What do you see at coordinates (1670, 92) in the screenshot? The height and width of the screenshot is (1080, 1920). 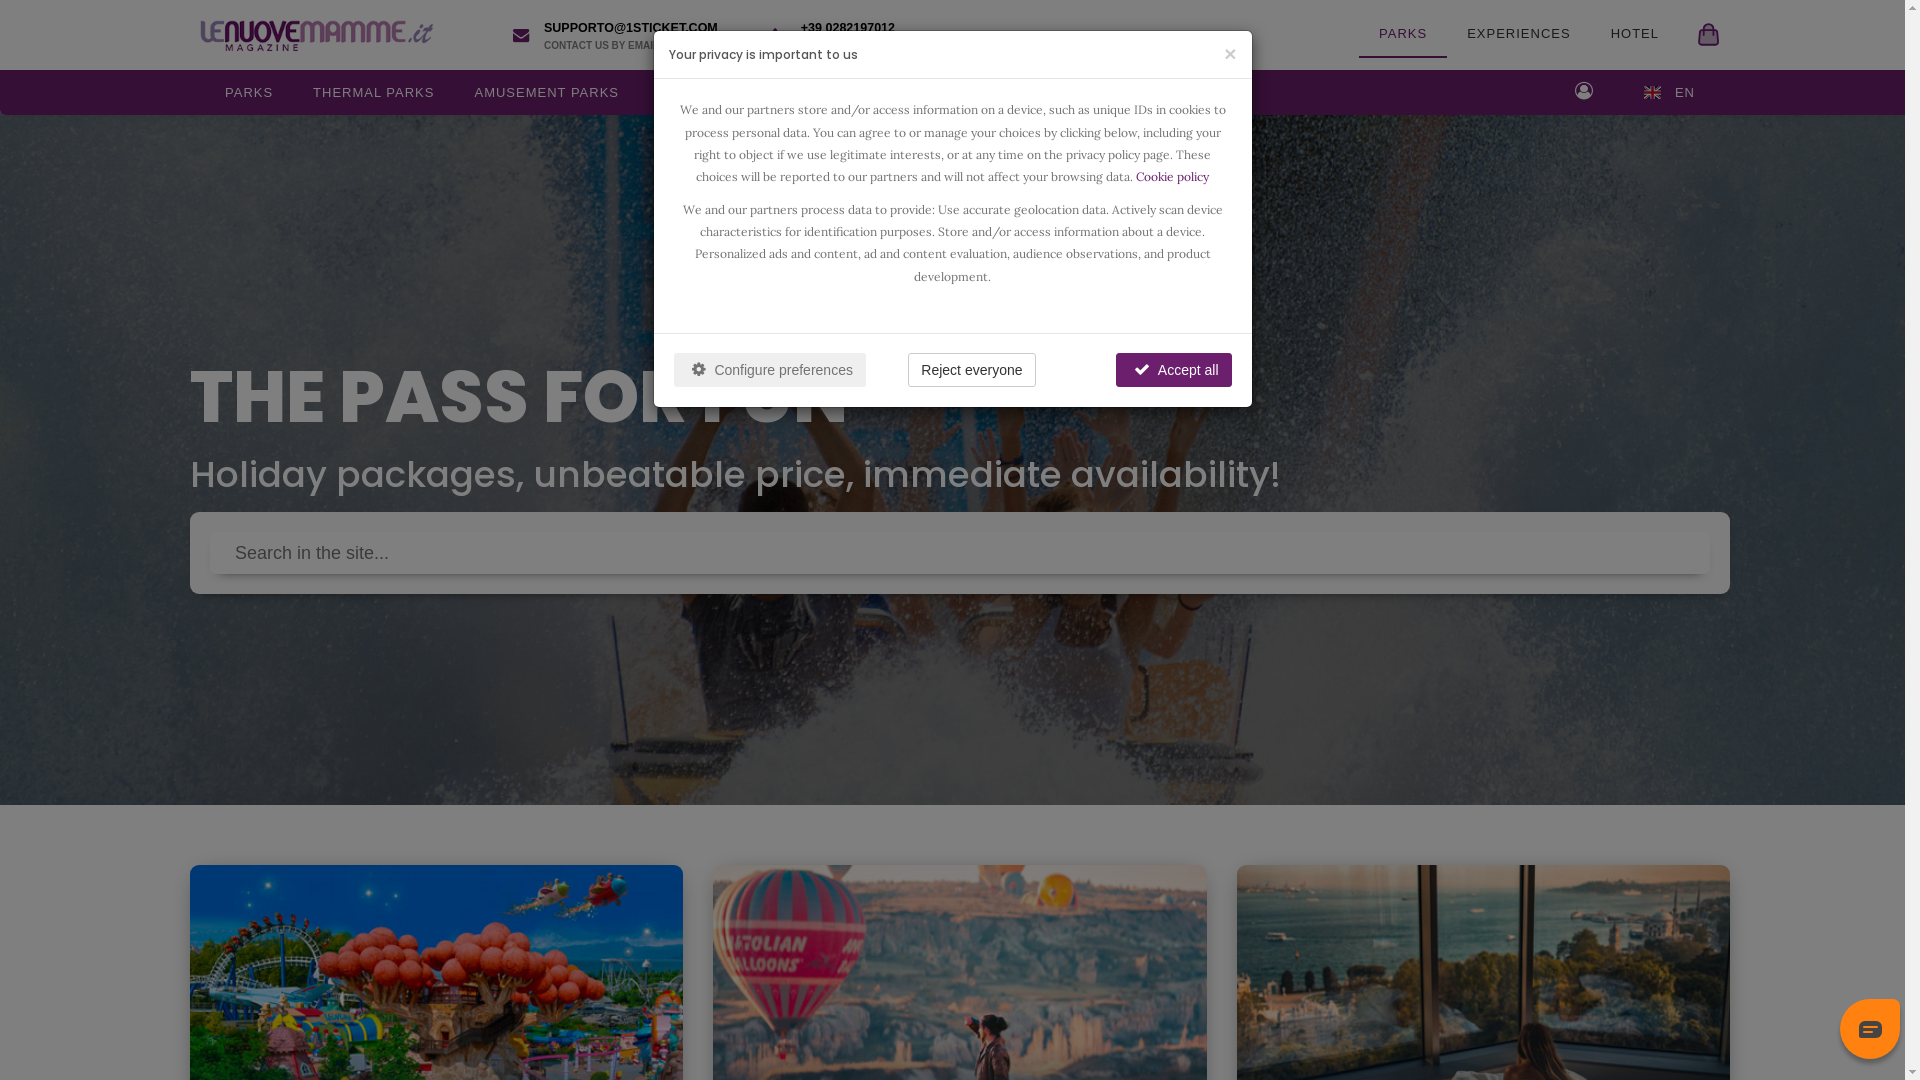 I see `   EN` at bounding box center [1670, 92].